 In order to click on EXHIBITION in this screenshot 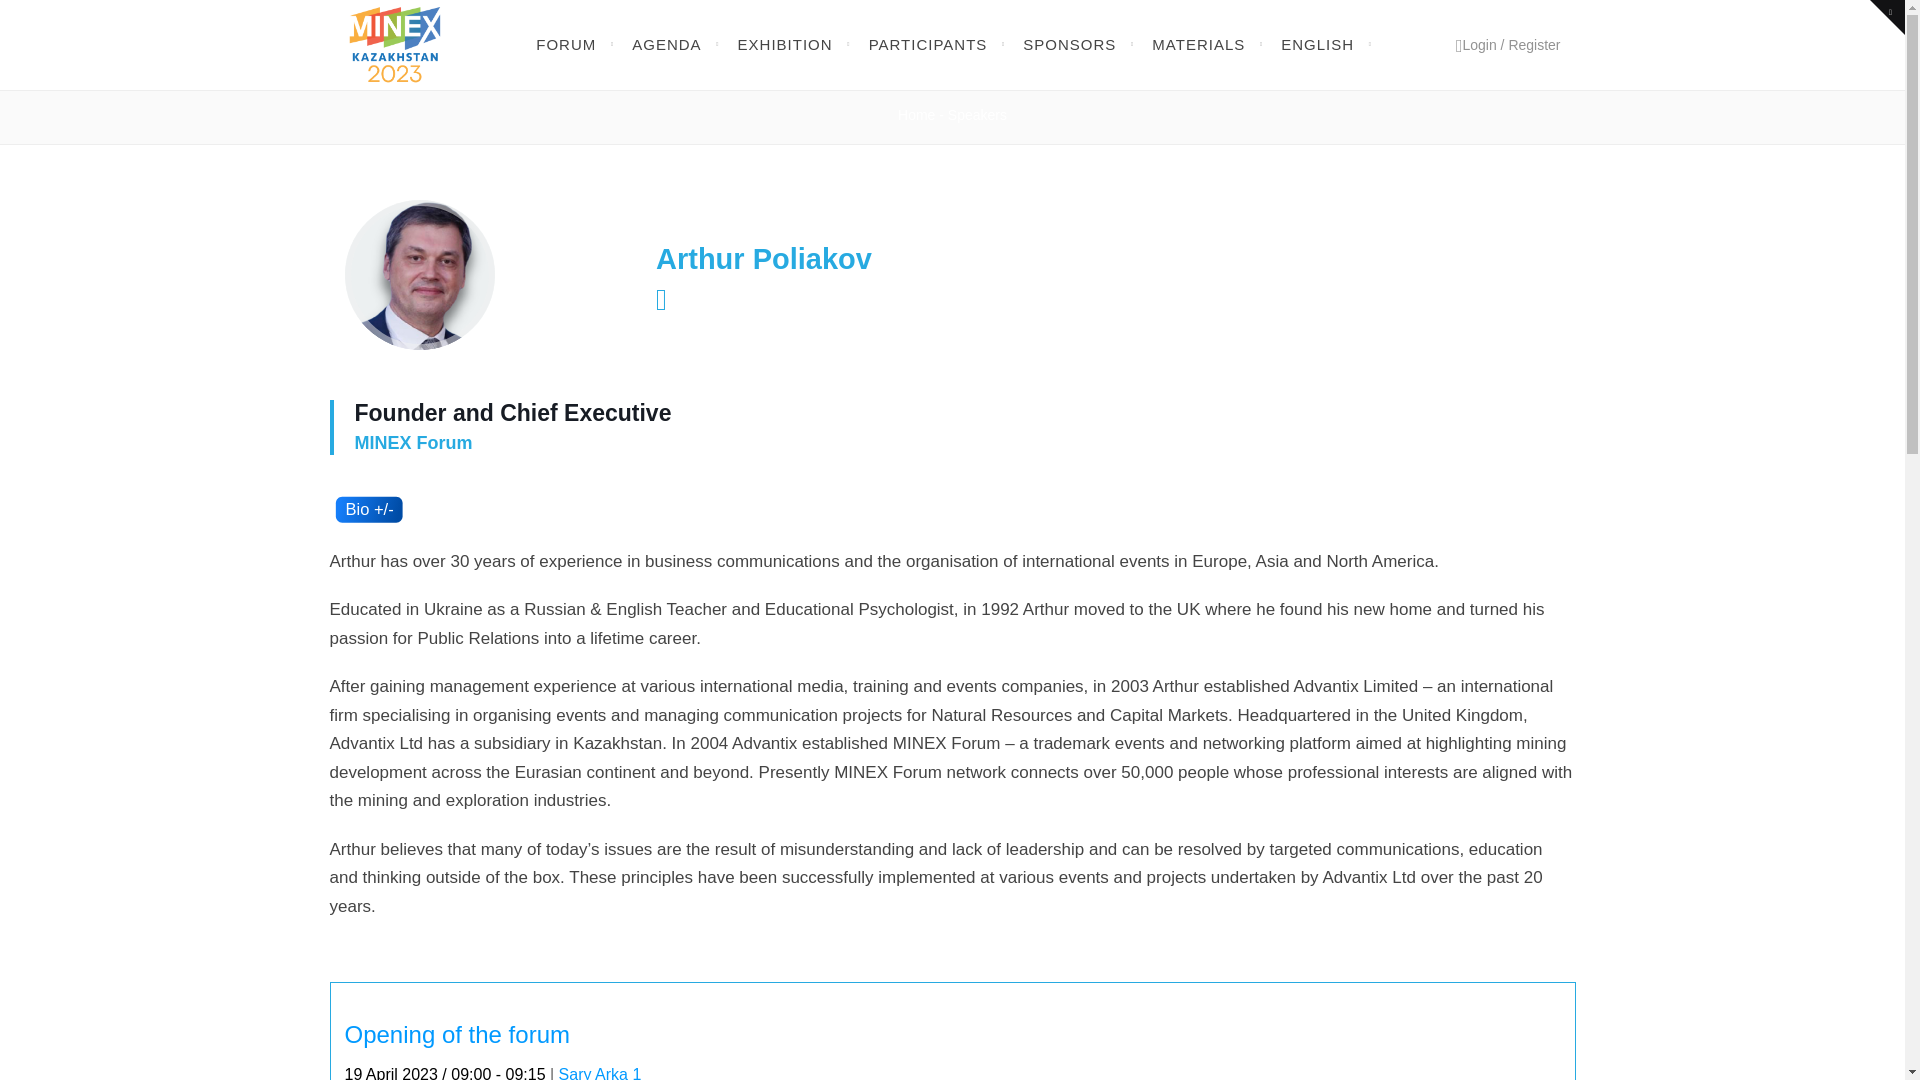, I will do `click(785, 45)`.